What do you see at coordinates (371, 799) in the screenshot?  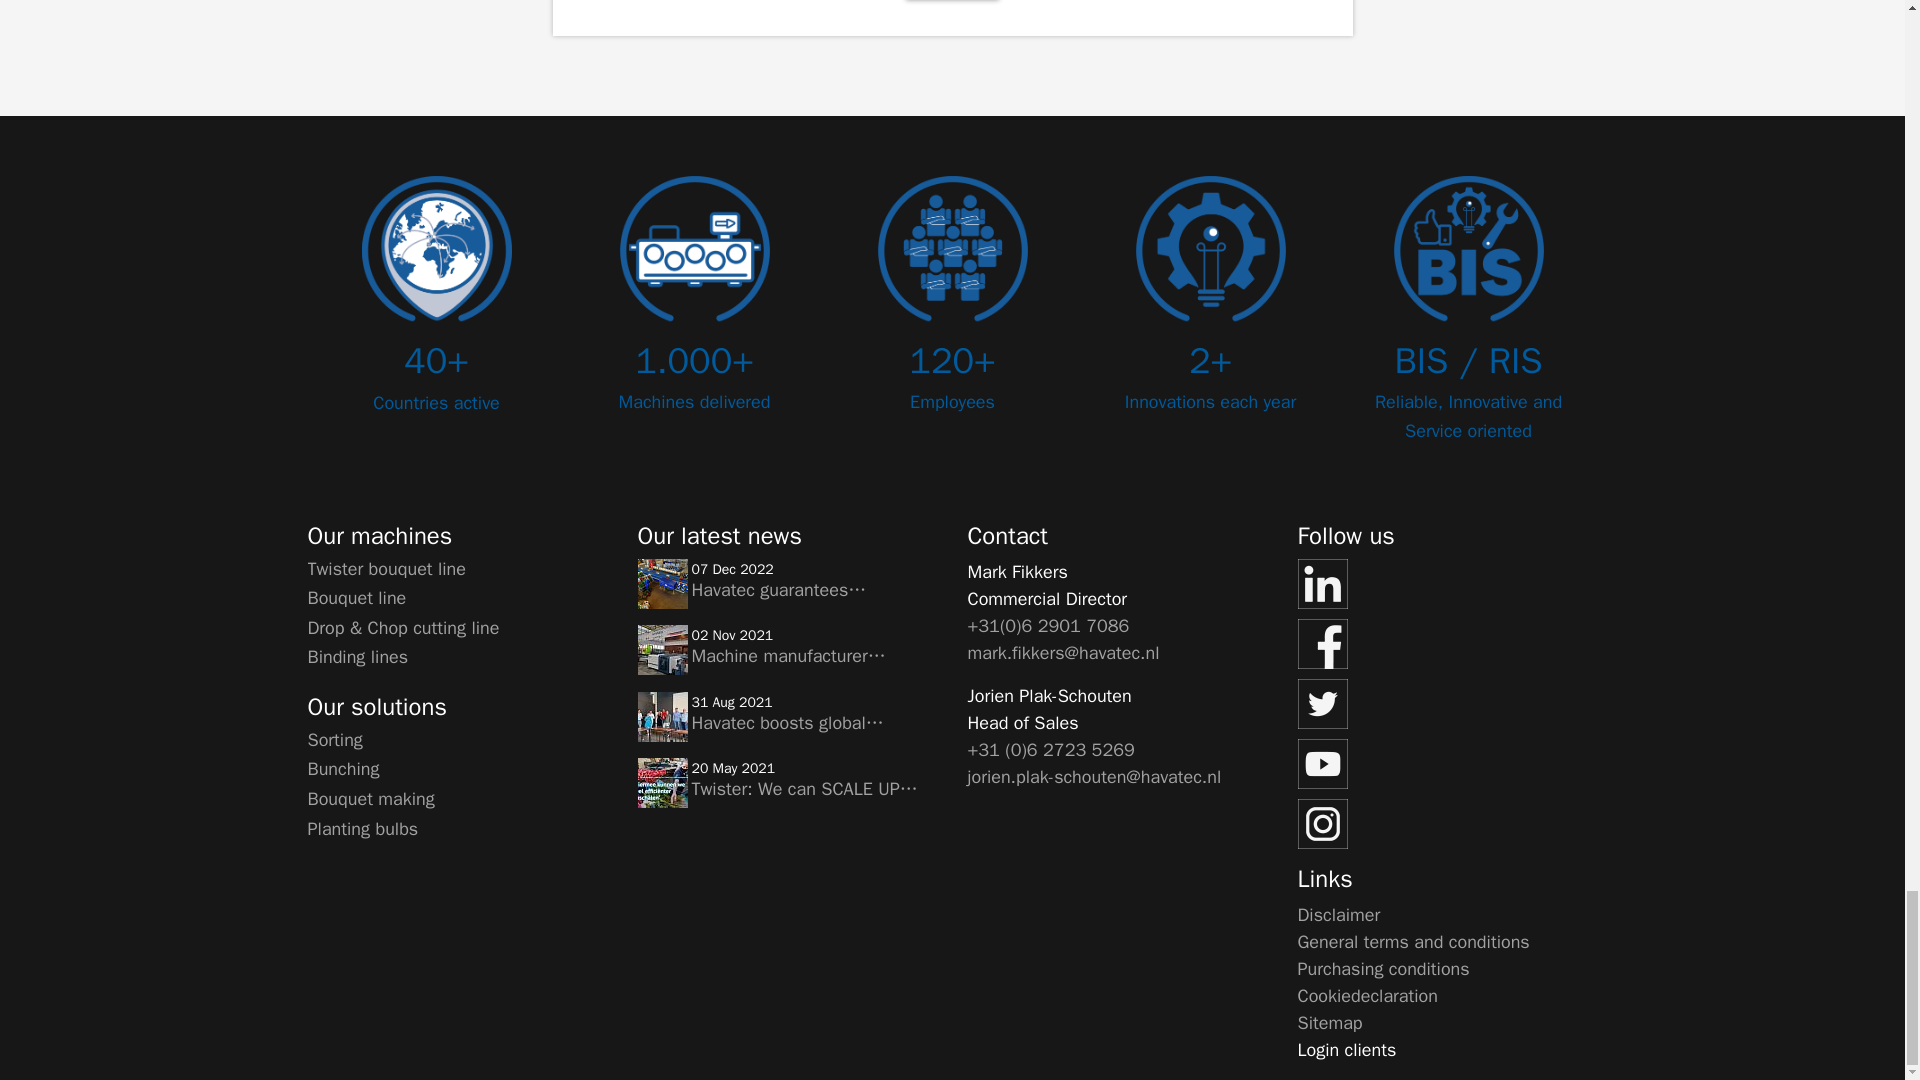 I see `Bouquet making` at bounding box center [371, 799].